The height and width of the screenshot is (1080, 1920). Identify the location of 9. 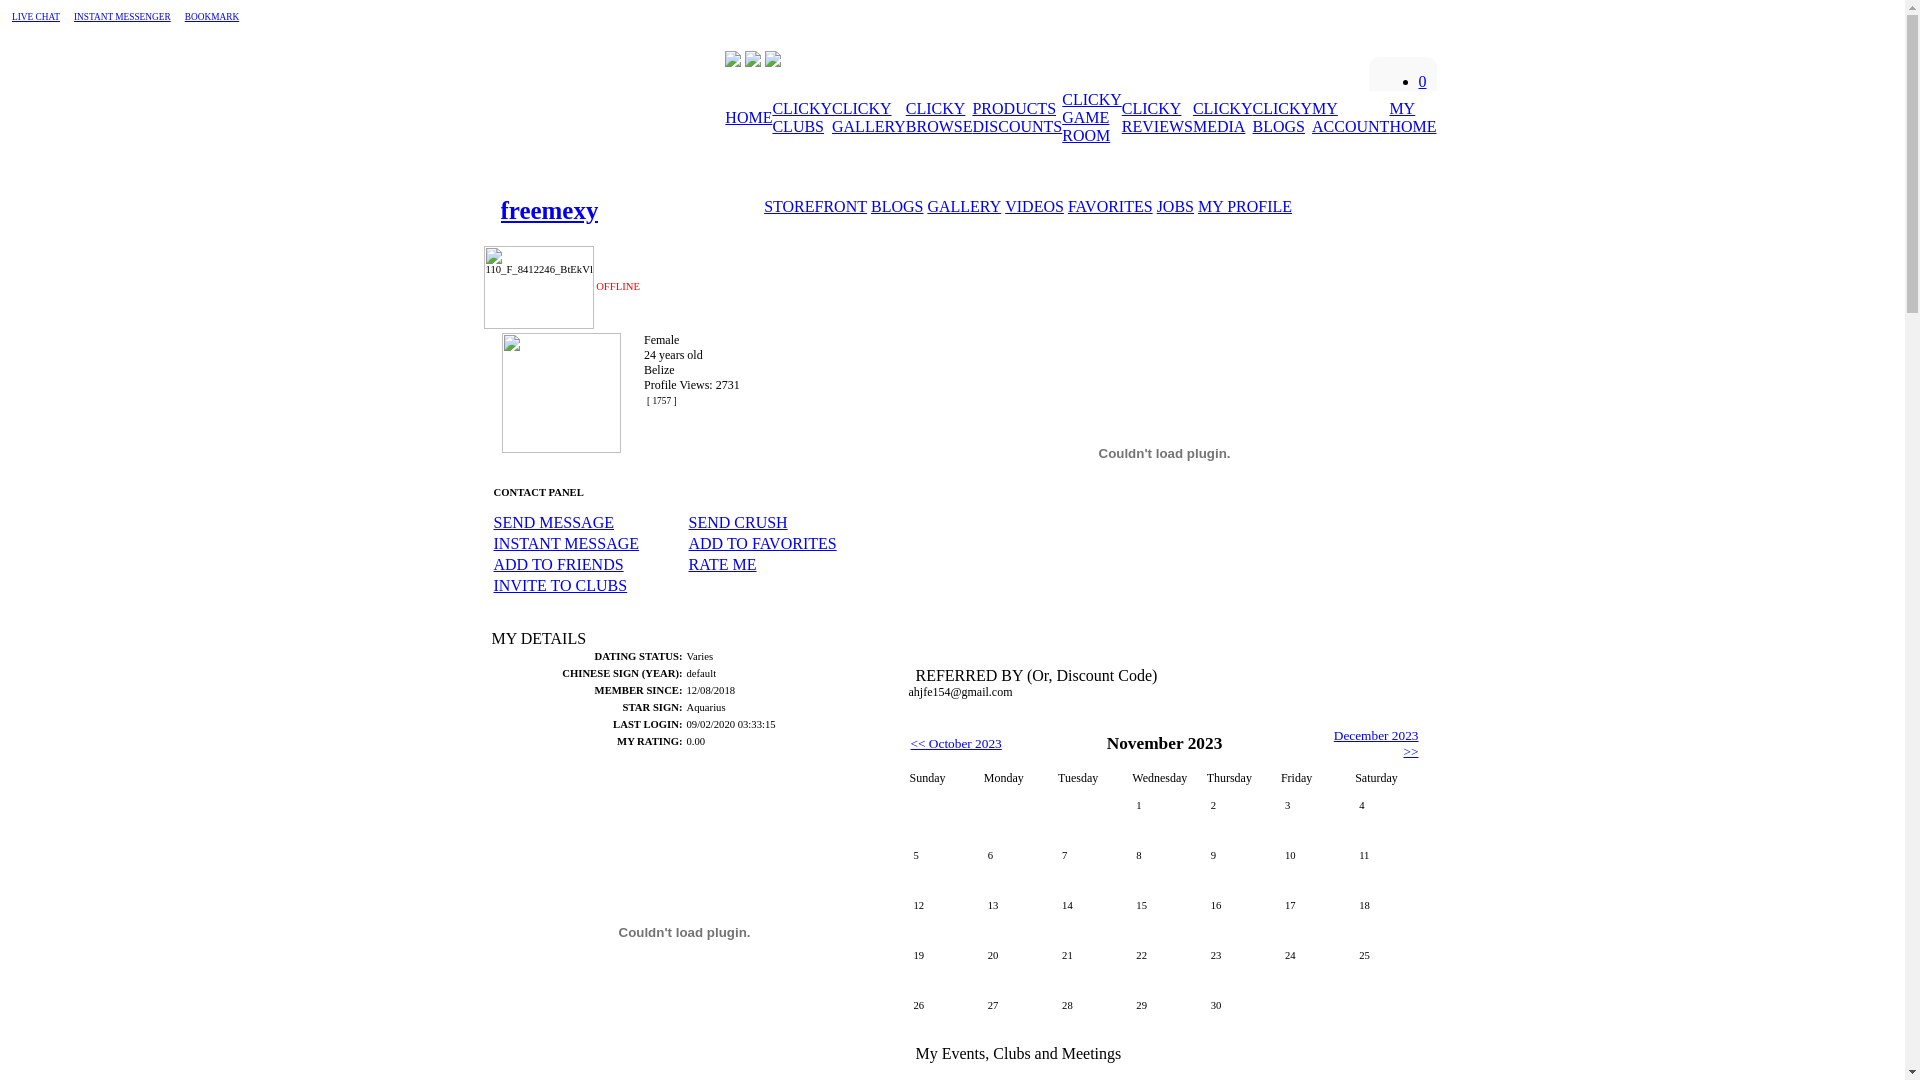
(1239, 866).